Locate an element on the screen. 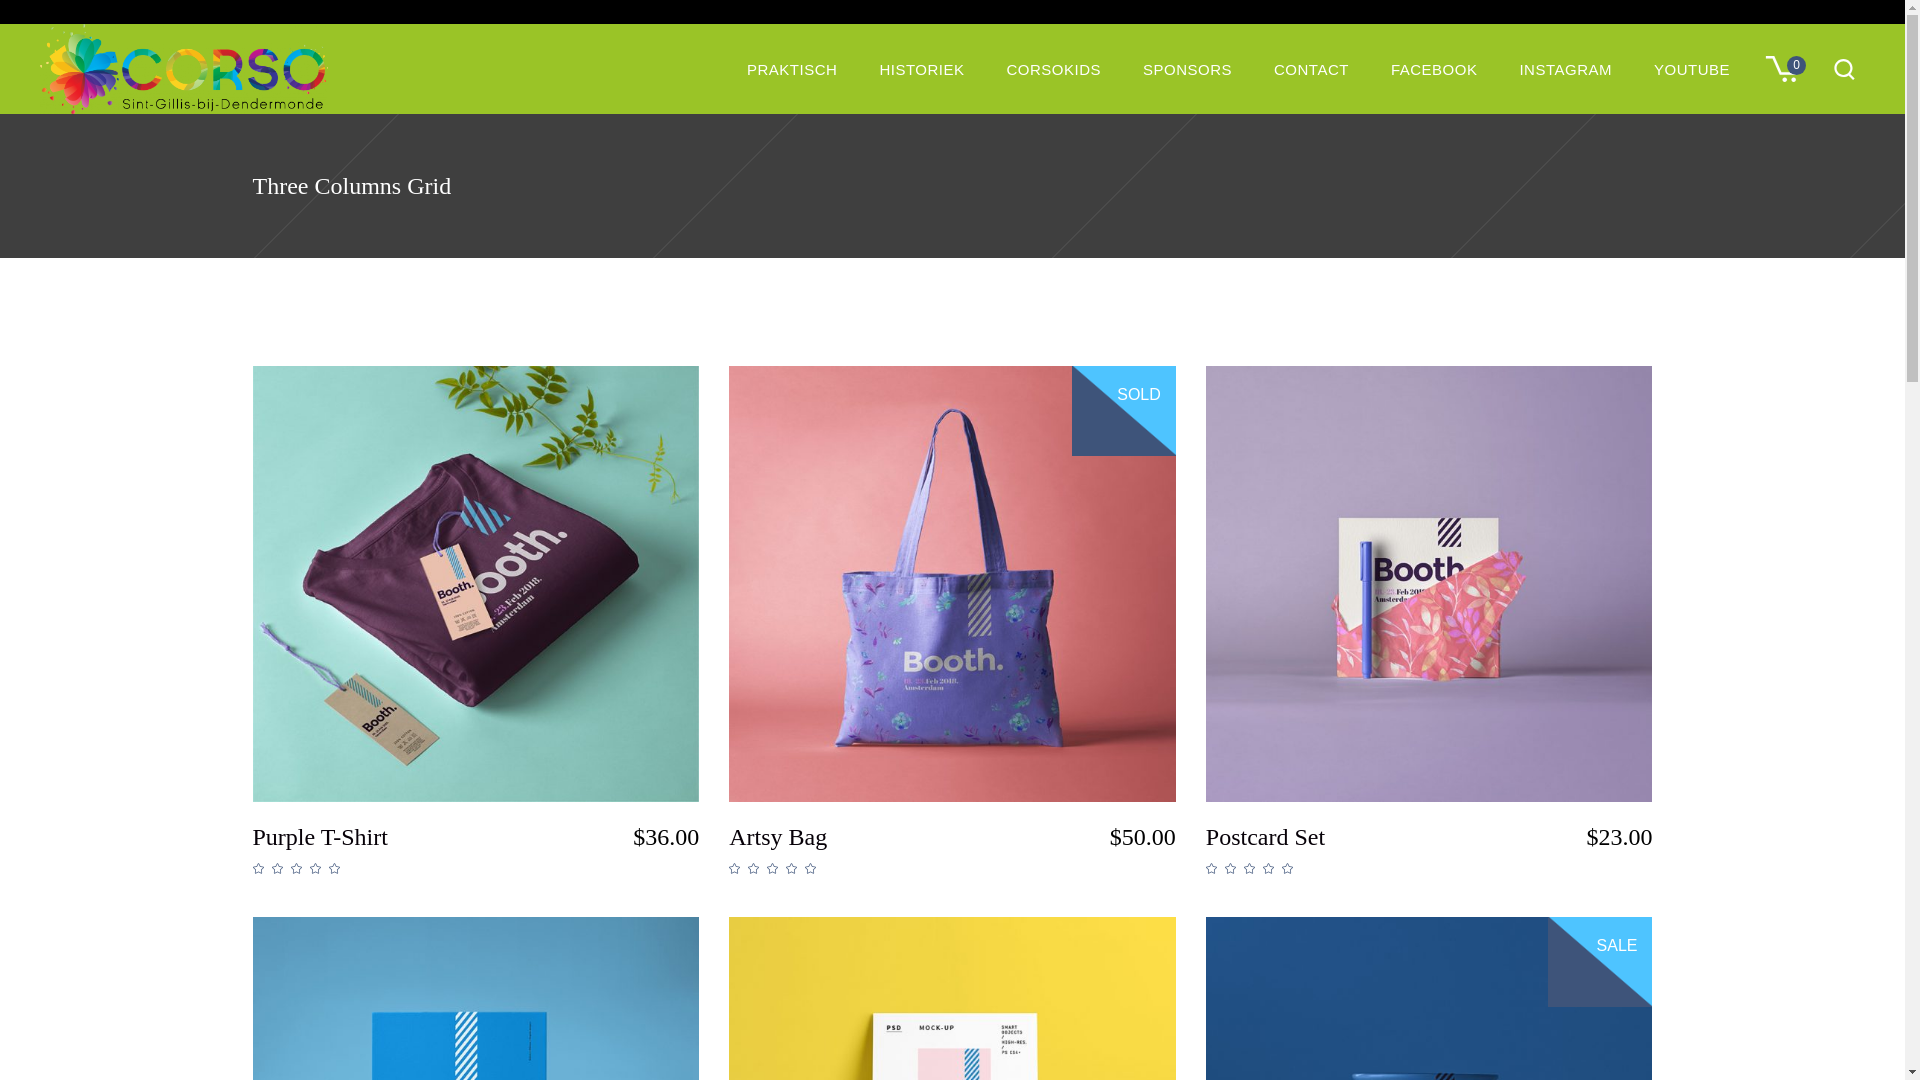 The height and width of the screenshot is (1080, 1920). Postcard Set is located at coordinates (1430, 584).